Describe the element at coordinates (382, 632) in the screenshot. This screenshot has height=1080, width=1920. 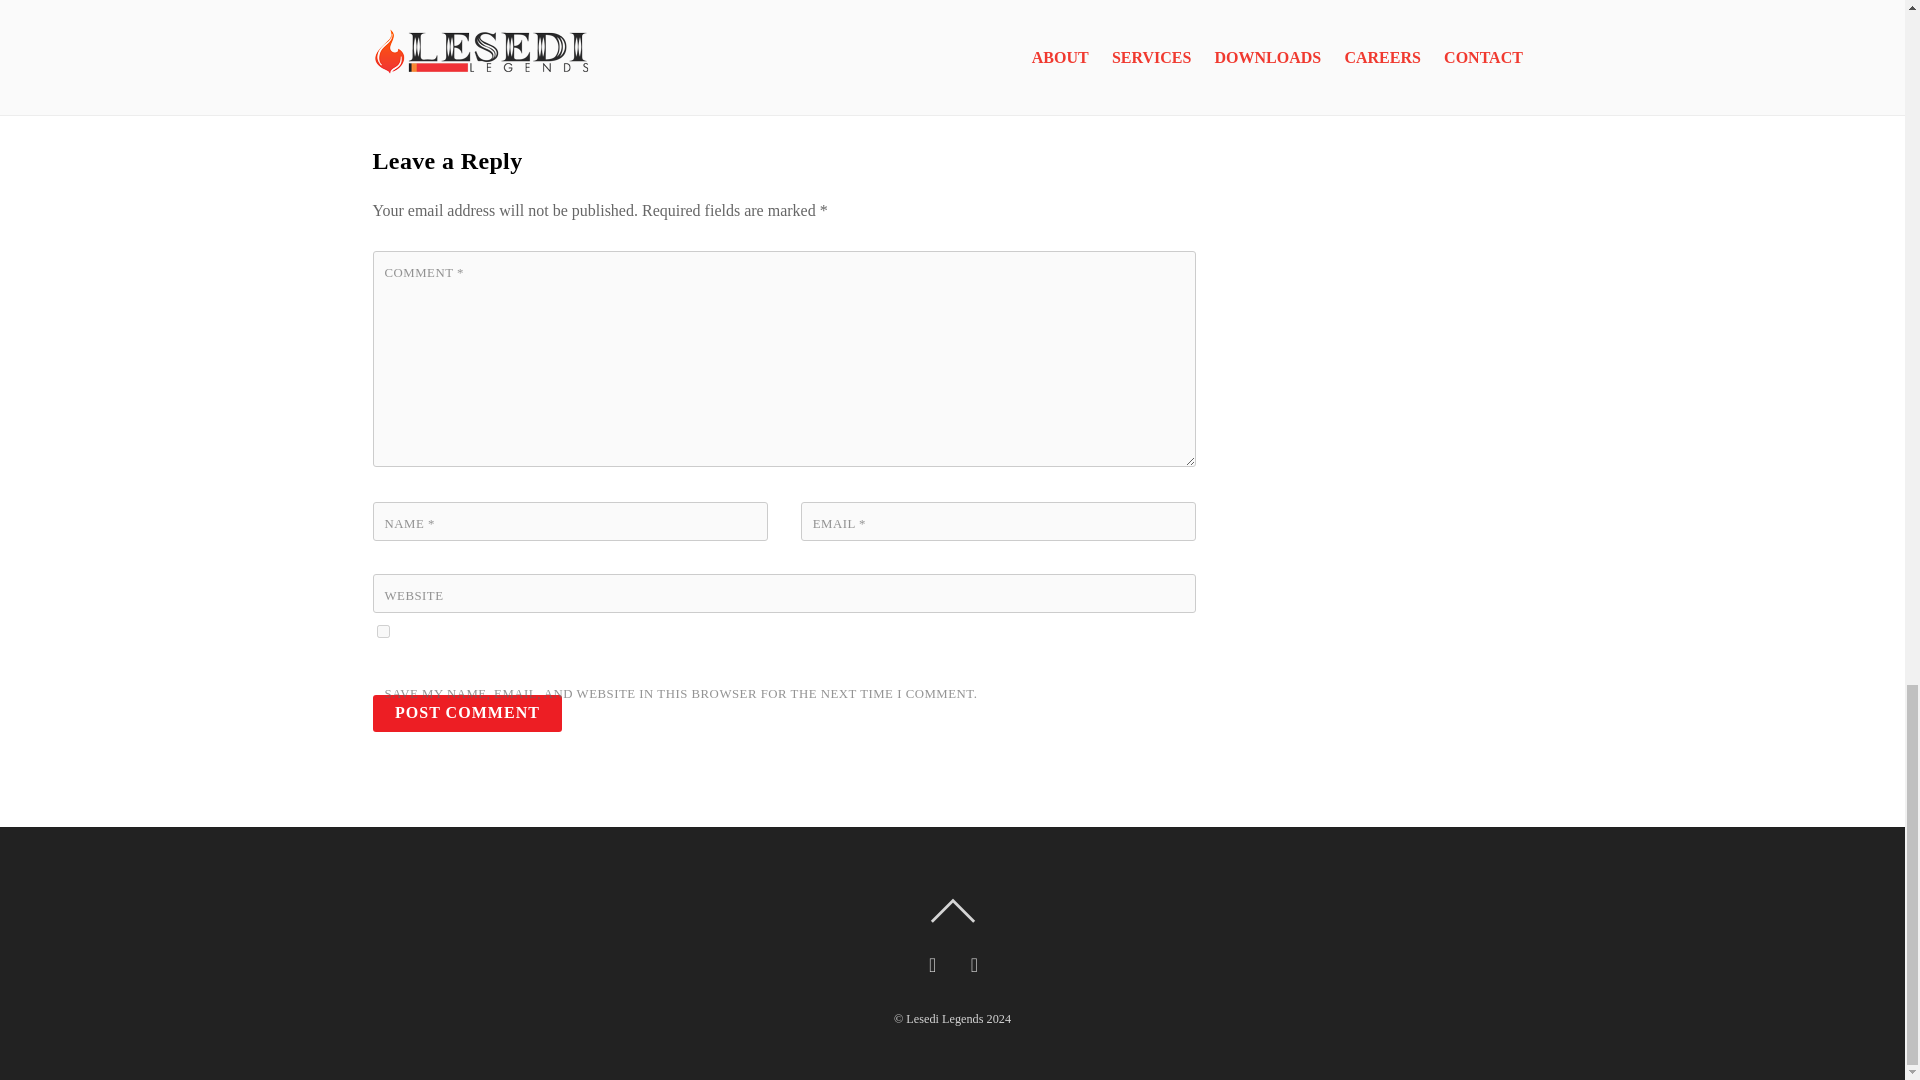
I see `yes` at that location.